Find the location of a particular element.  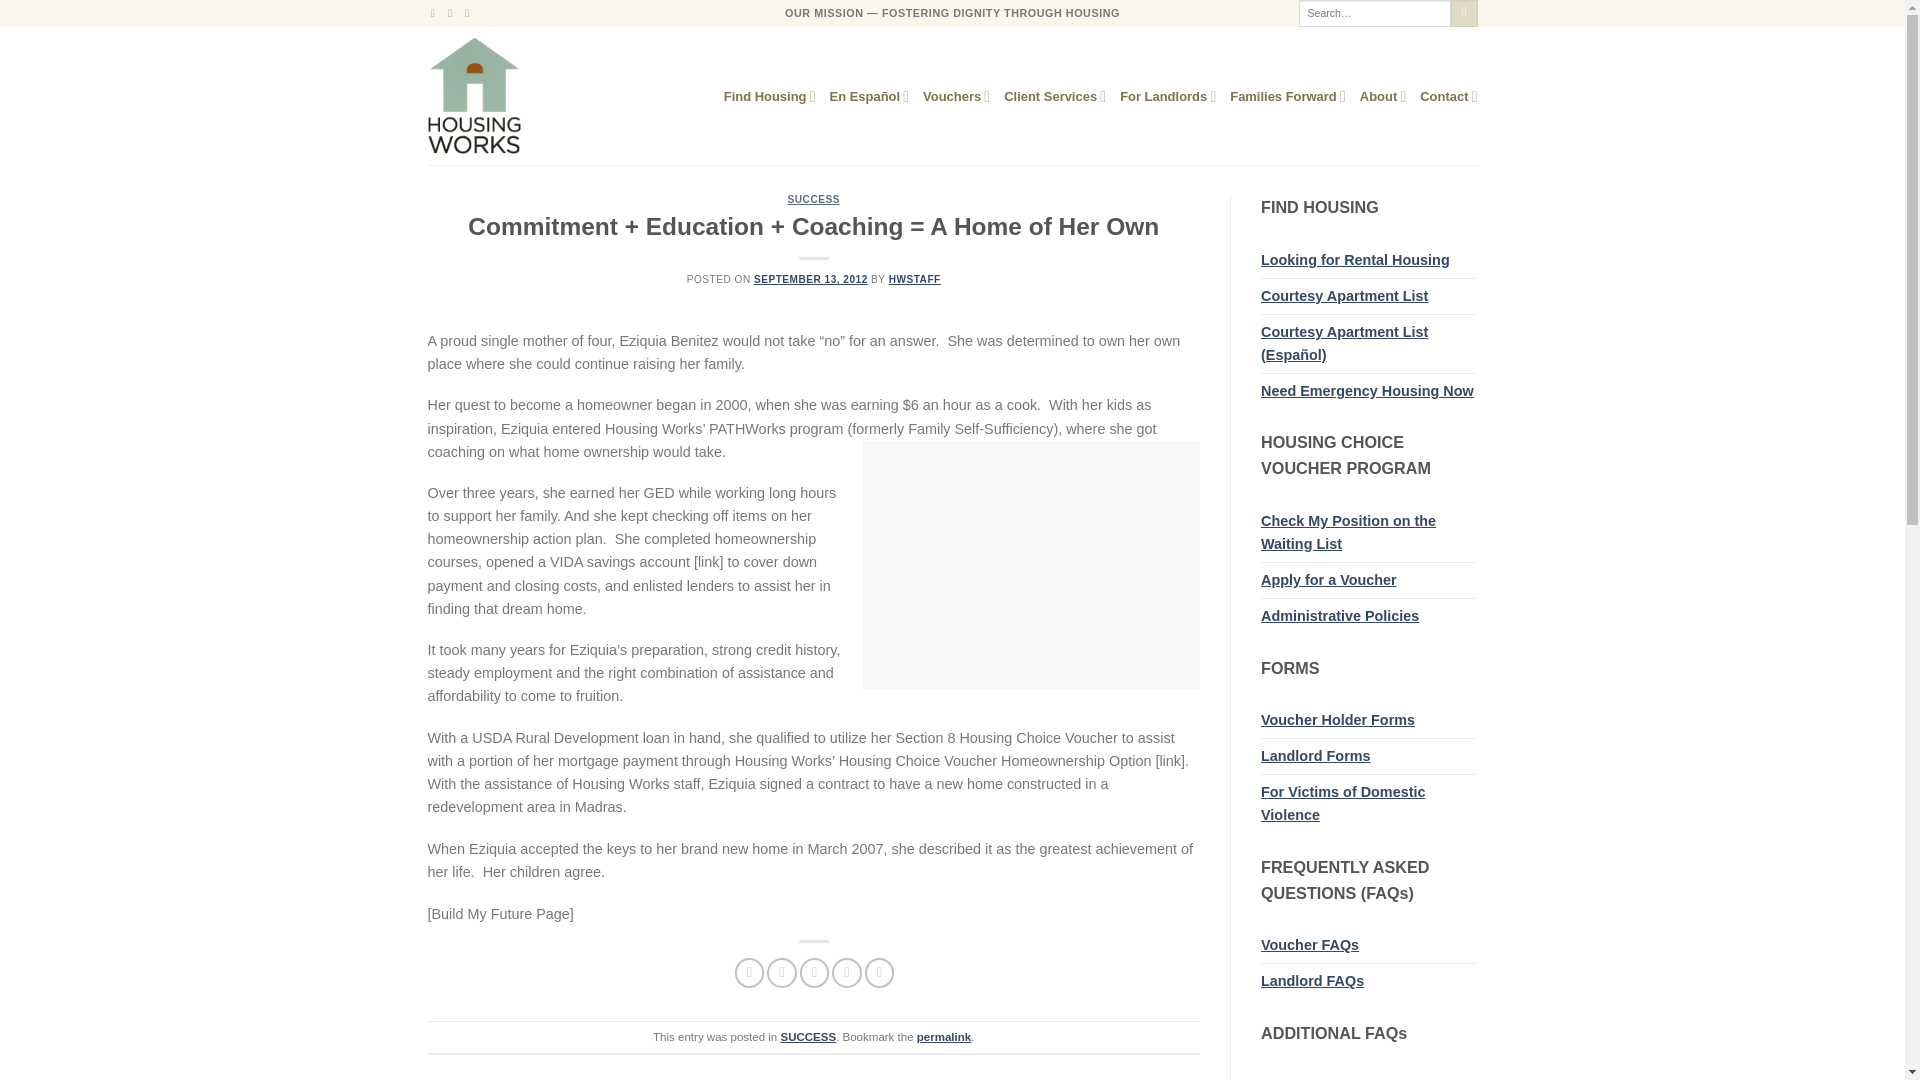

Share on Twitter is located at coordinates (781, 972).